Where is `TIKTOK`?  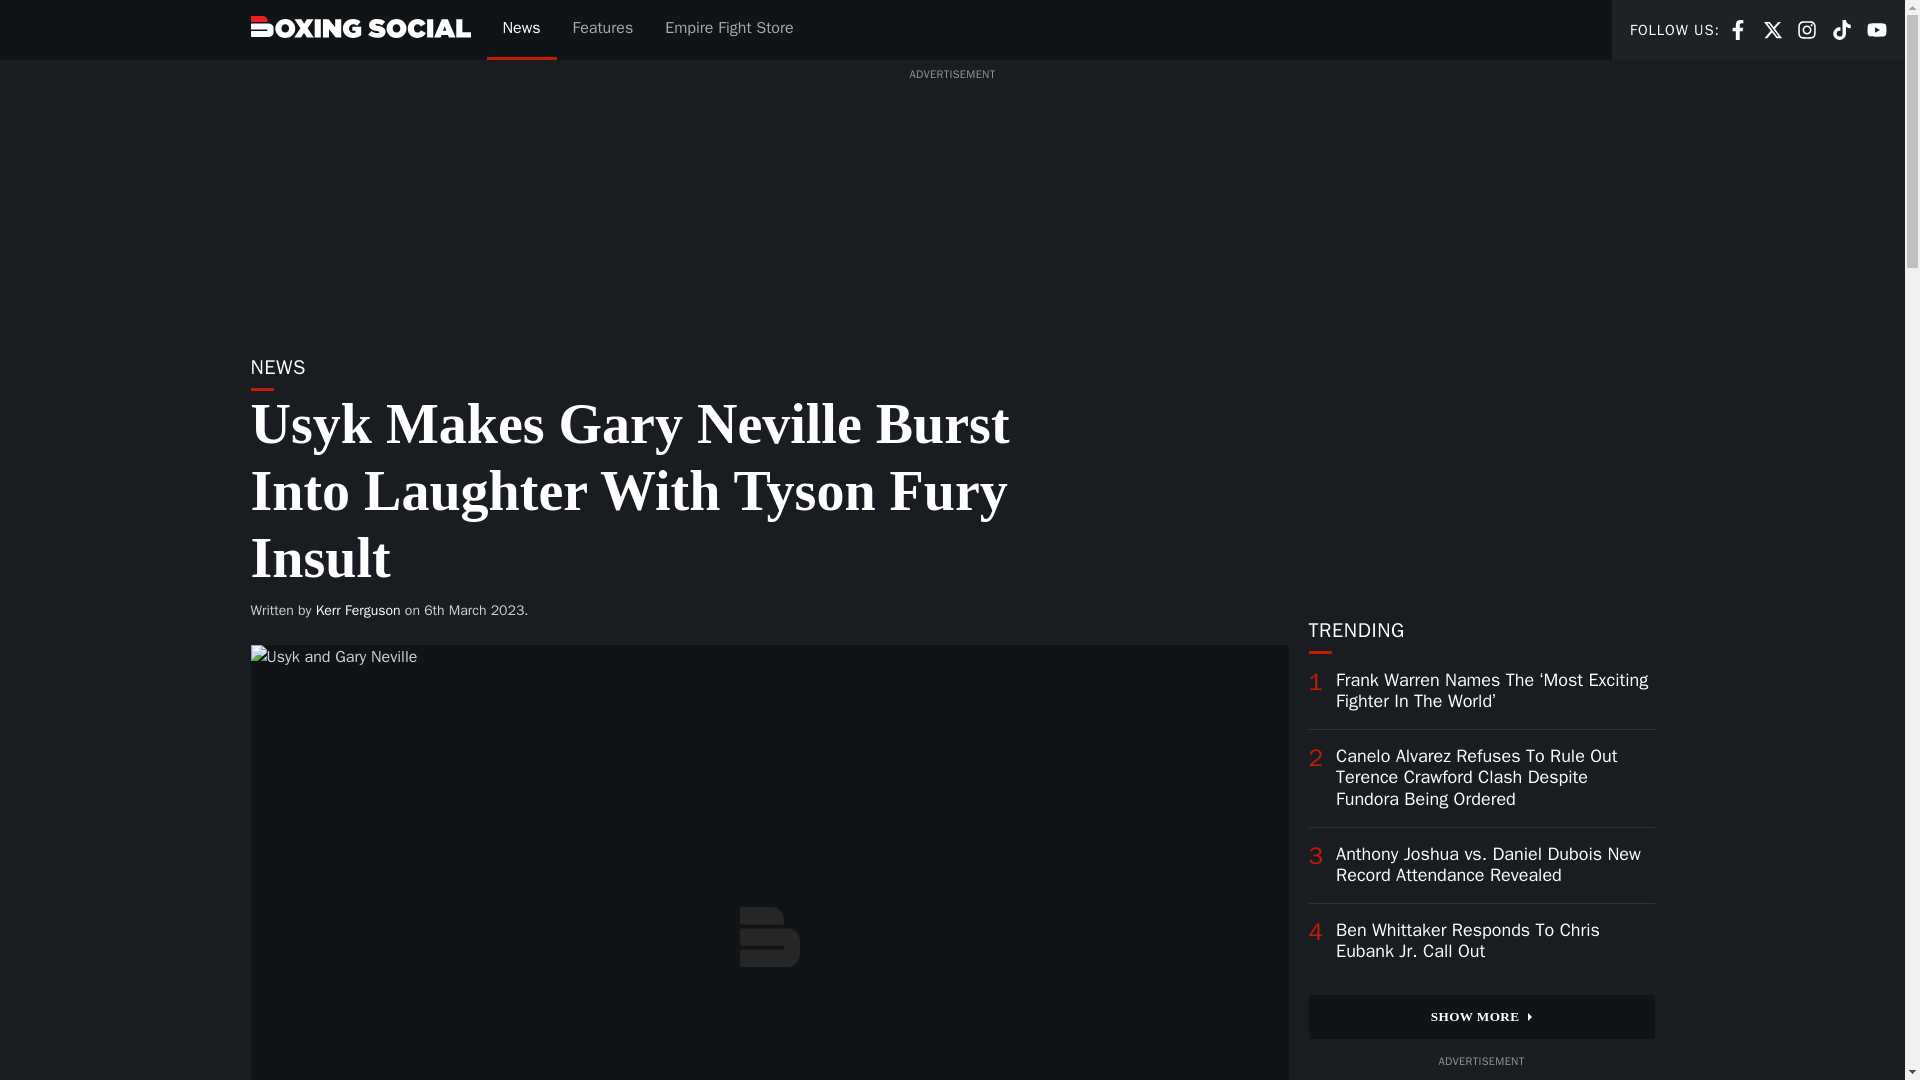 TIKTOK is located at coordinates (358, 610).